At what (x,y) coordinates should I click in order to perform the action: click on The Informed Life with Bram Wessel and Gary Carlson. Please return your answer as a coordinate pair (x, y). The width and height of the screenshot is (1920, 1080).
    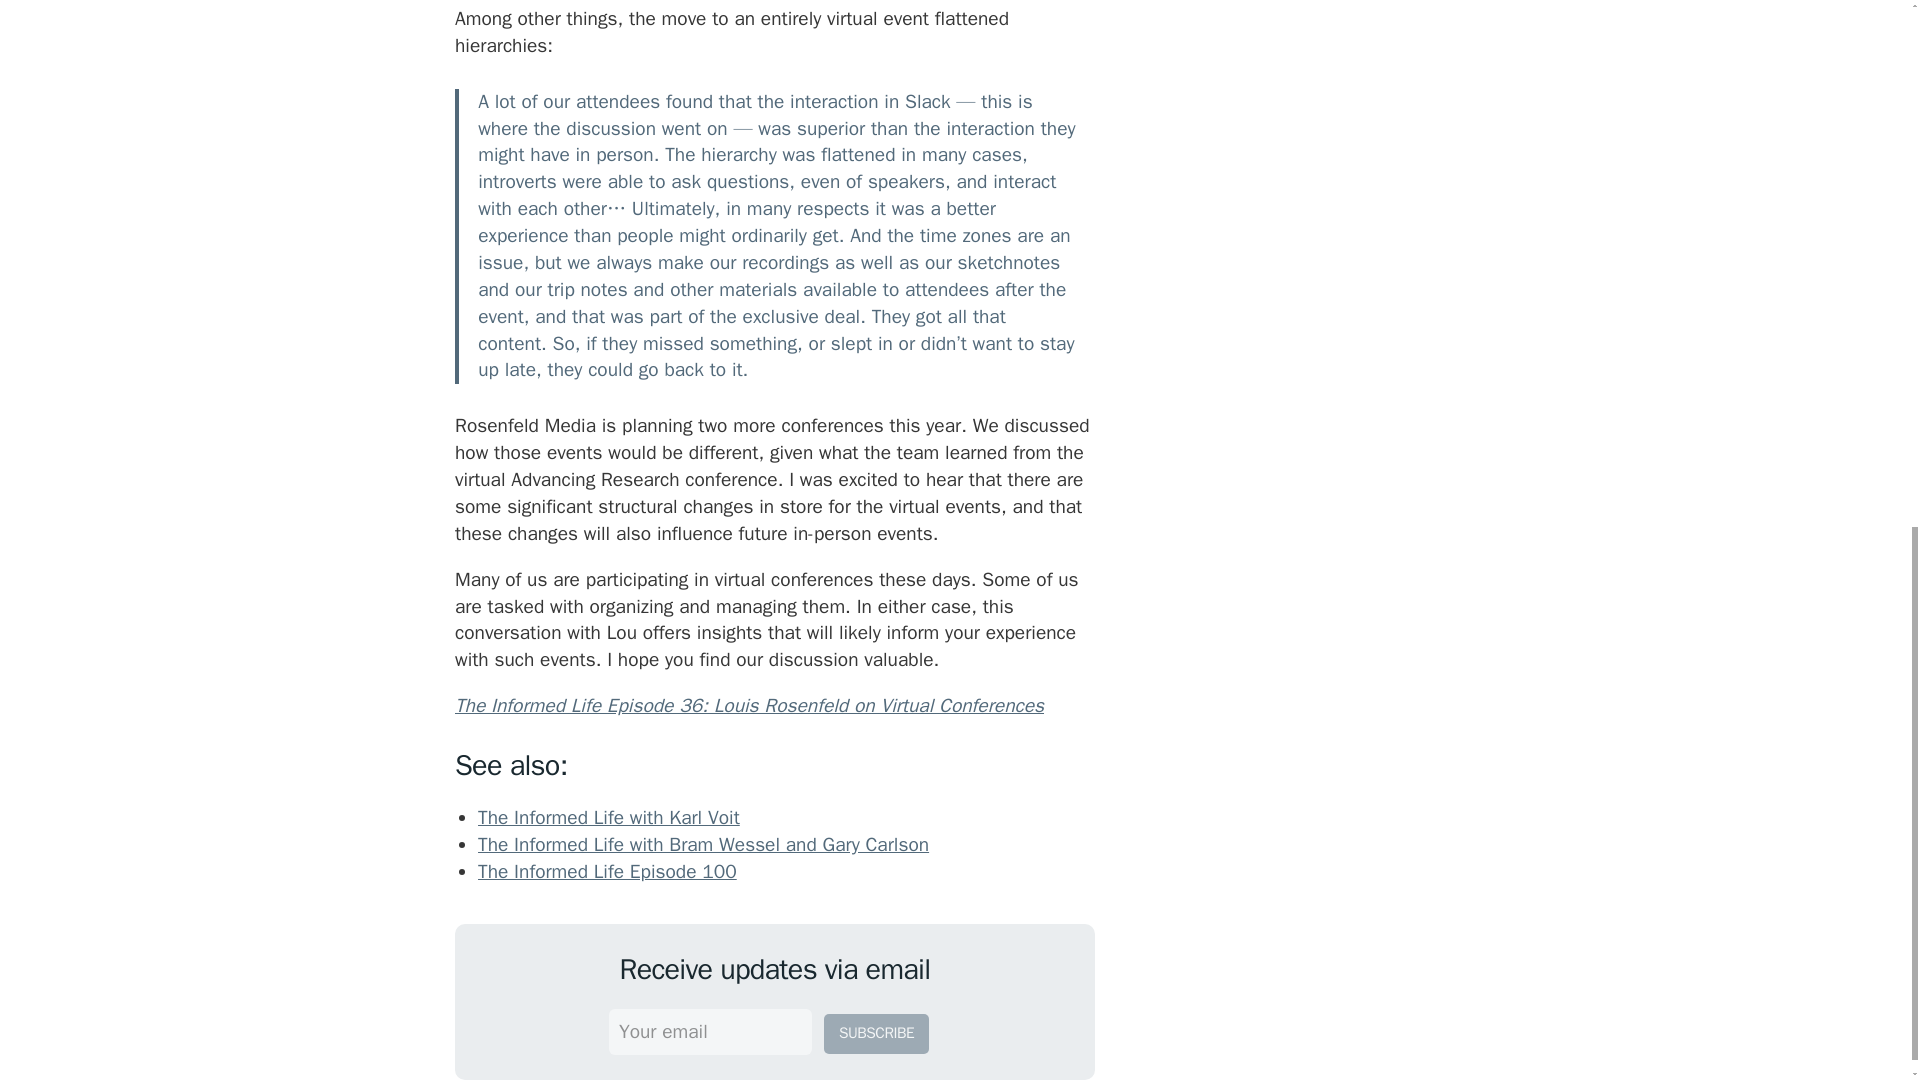
    Looking at the image, I should click on (704, 844).